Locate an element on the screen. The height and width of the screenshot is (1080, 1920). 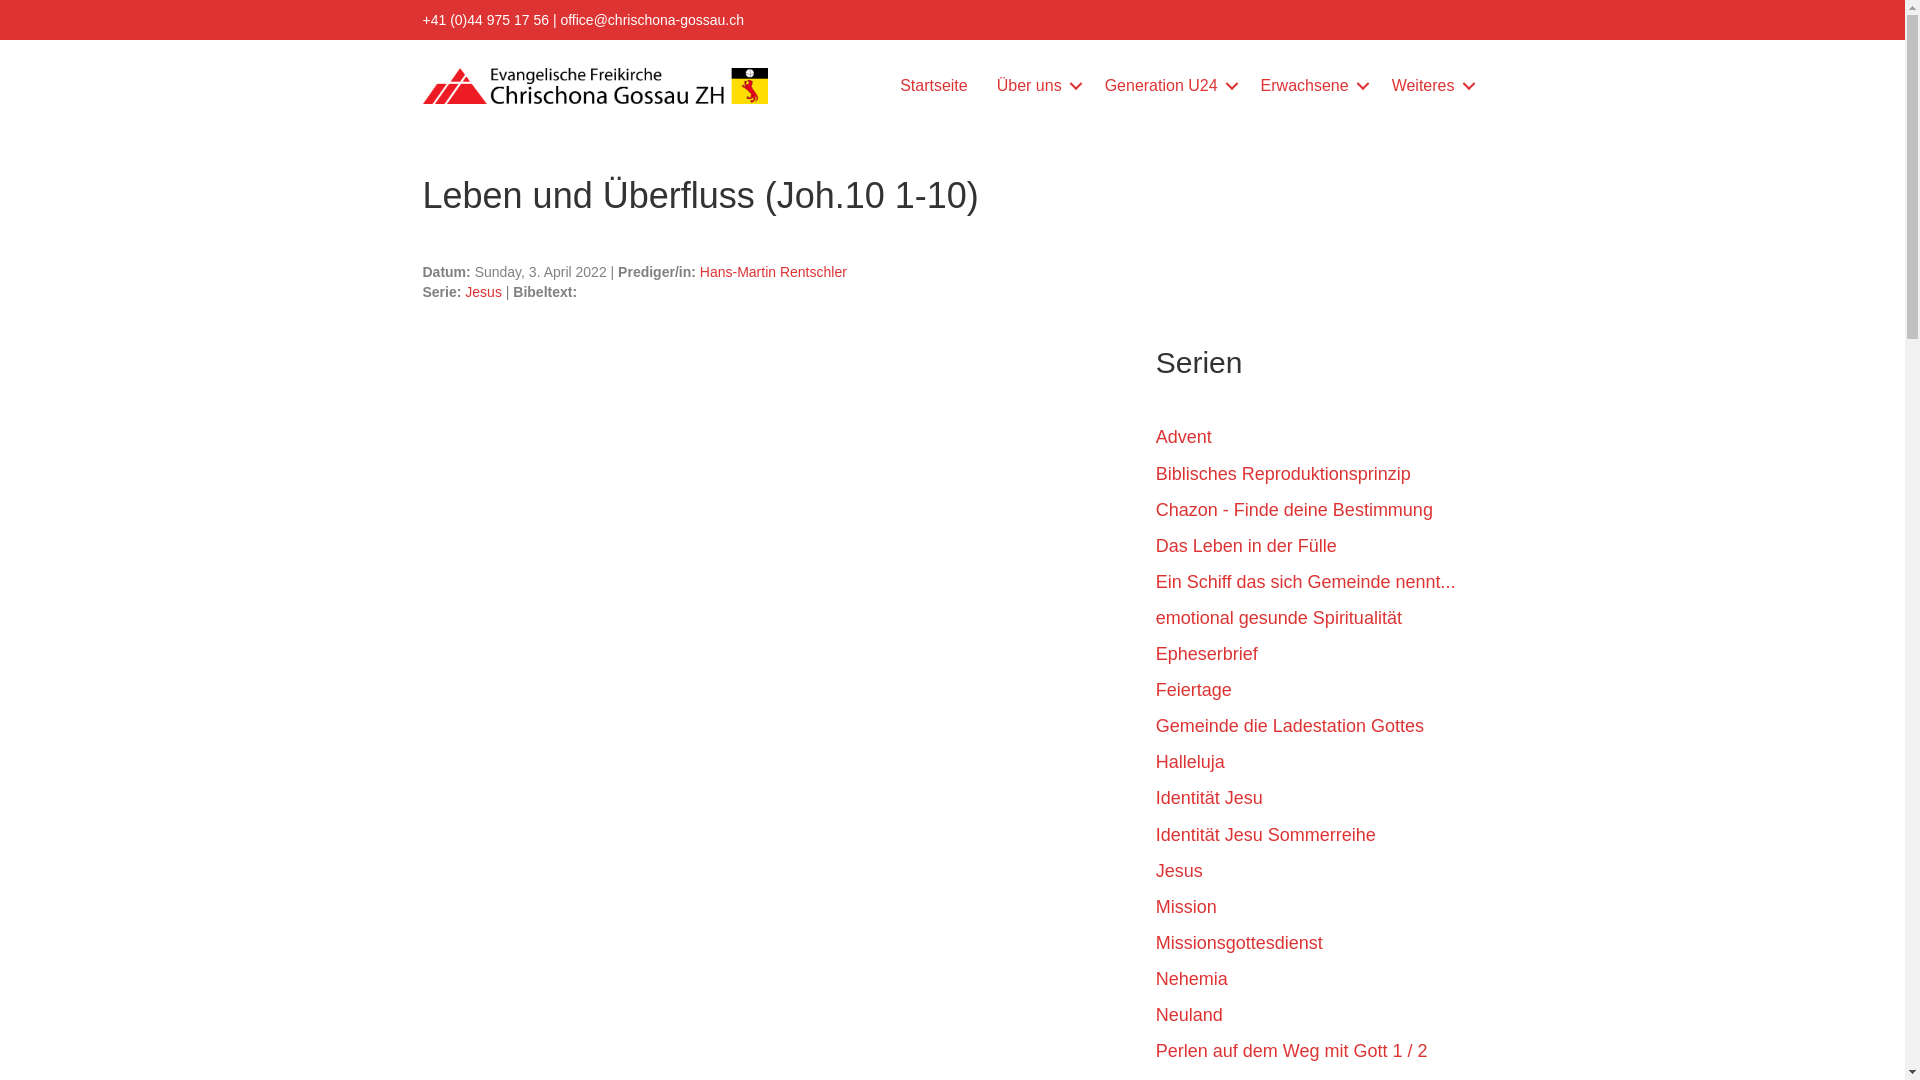
Jesus is located at coordinates (1320, 876).